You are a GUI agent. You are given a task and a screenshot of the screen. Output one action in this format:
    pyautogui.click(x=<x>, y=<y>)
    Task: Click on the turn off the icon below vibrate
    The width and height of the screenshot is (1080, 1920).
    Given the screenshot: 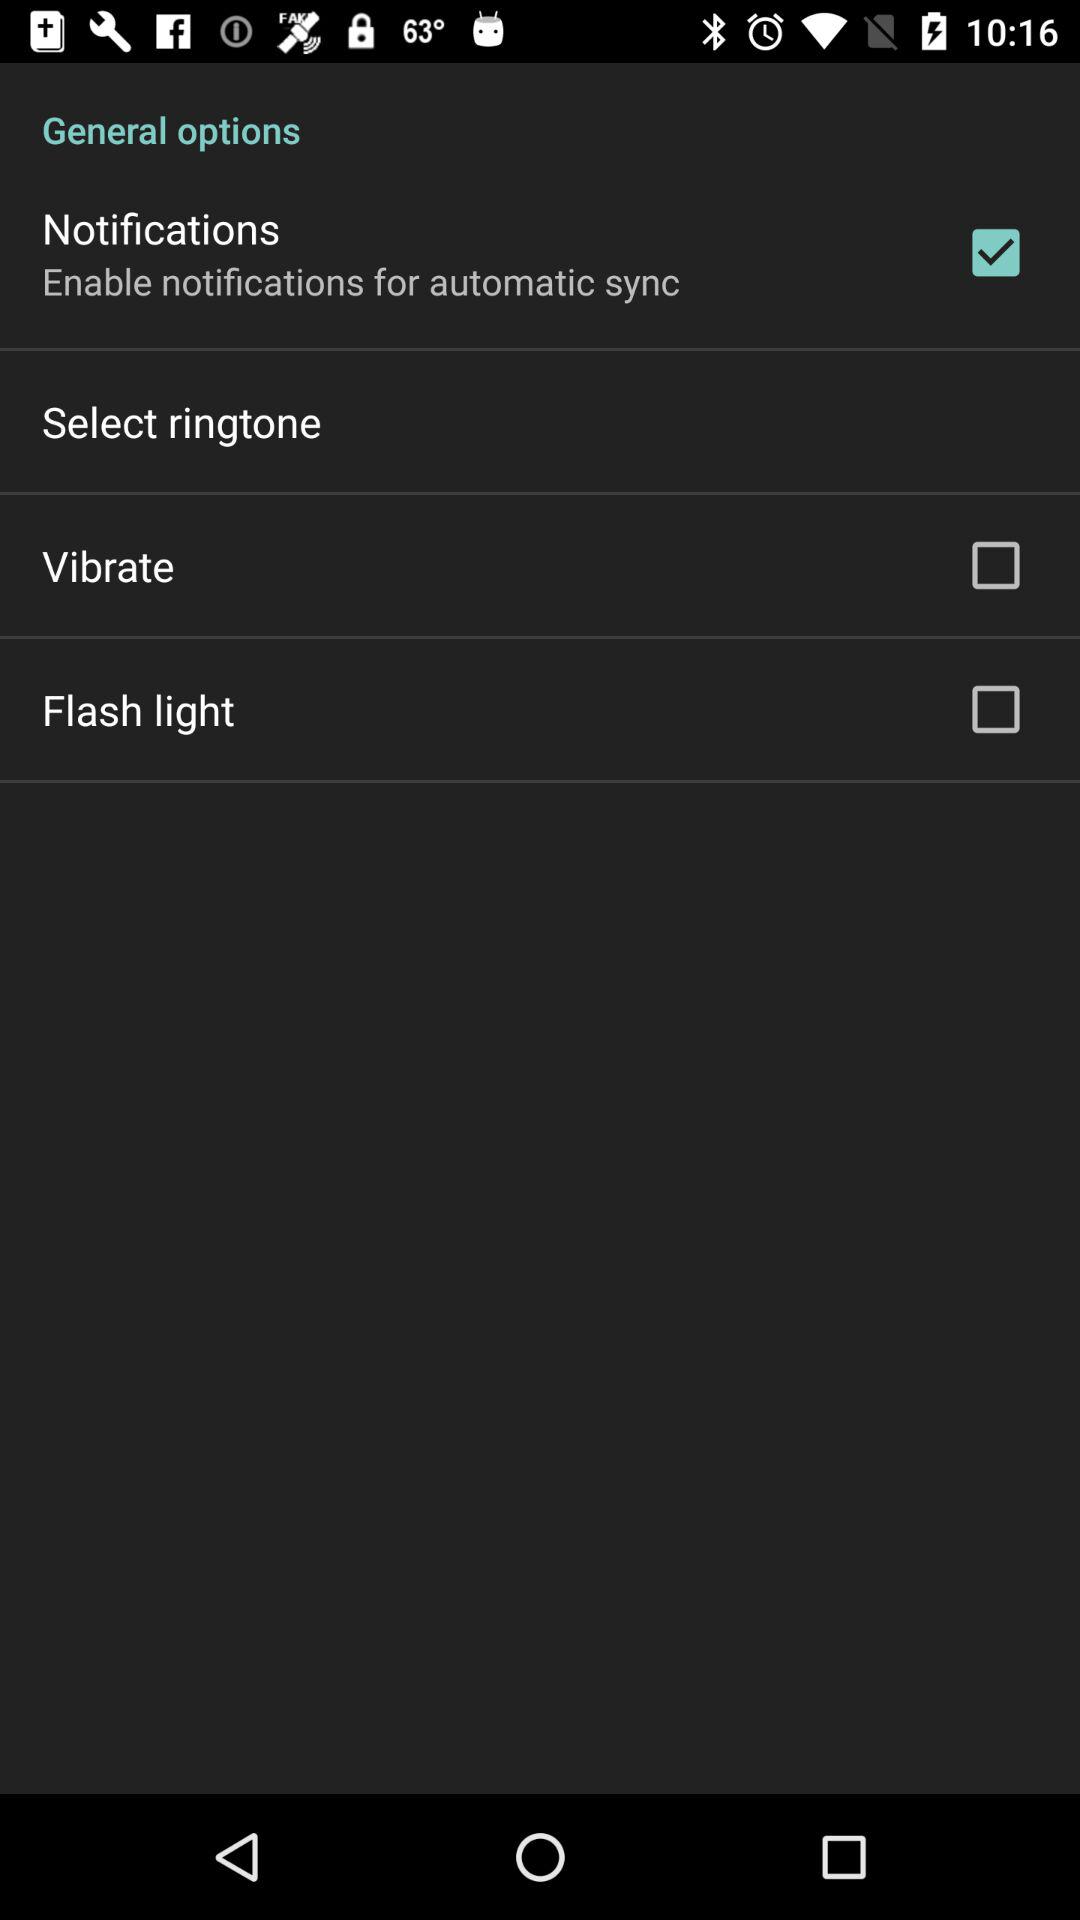 What is the action you would take?
    pyautogui.click(x=138, y=710)
    